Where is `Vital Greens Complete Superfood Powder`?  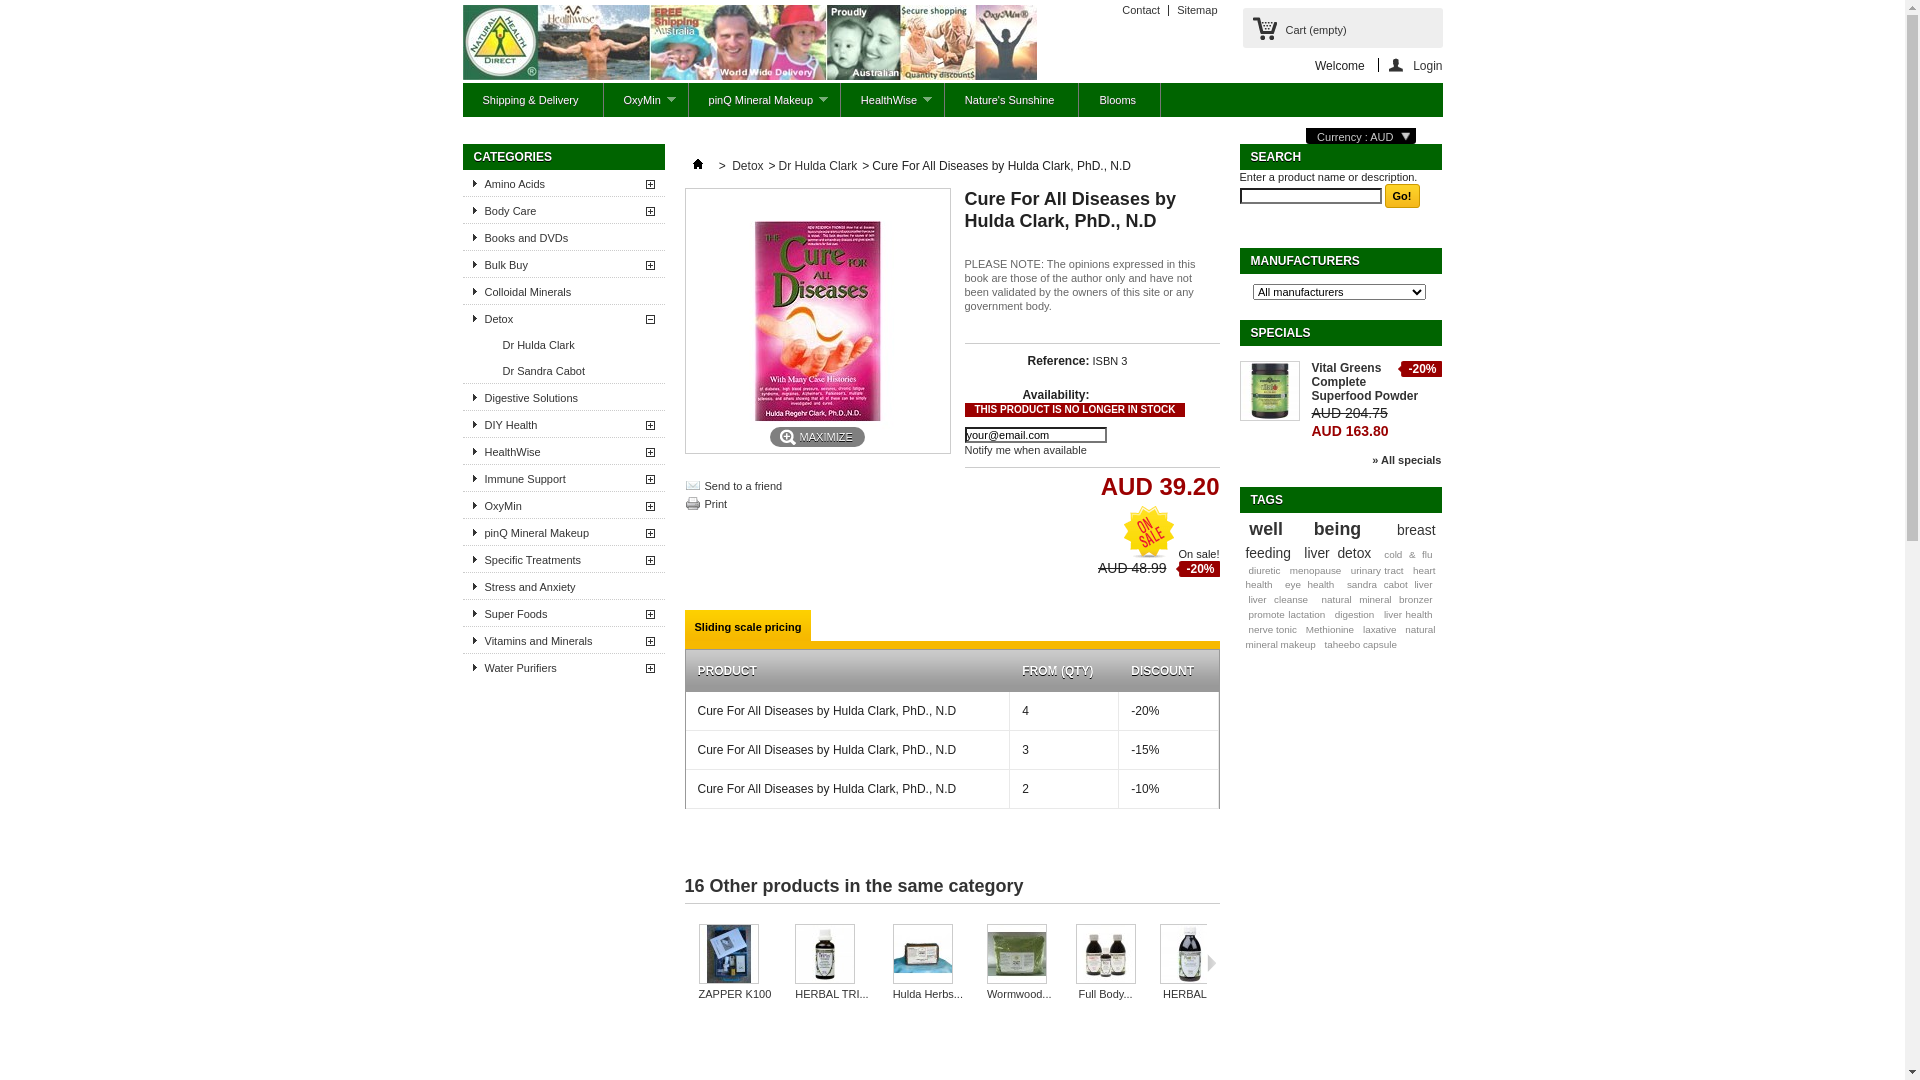 Vital Greens Complete Superfood Powder is located at coordinates (1377, 382).